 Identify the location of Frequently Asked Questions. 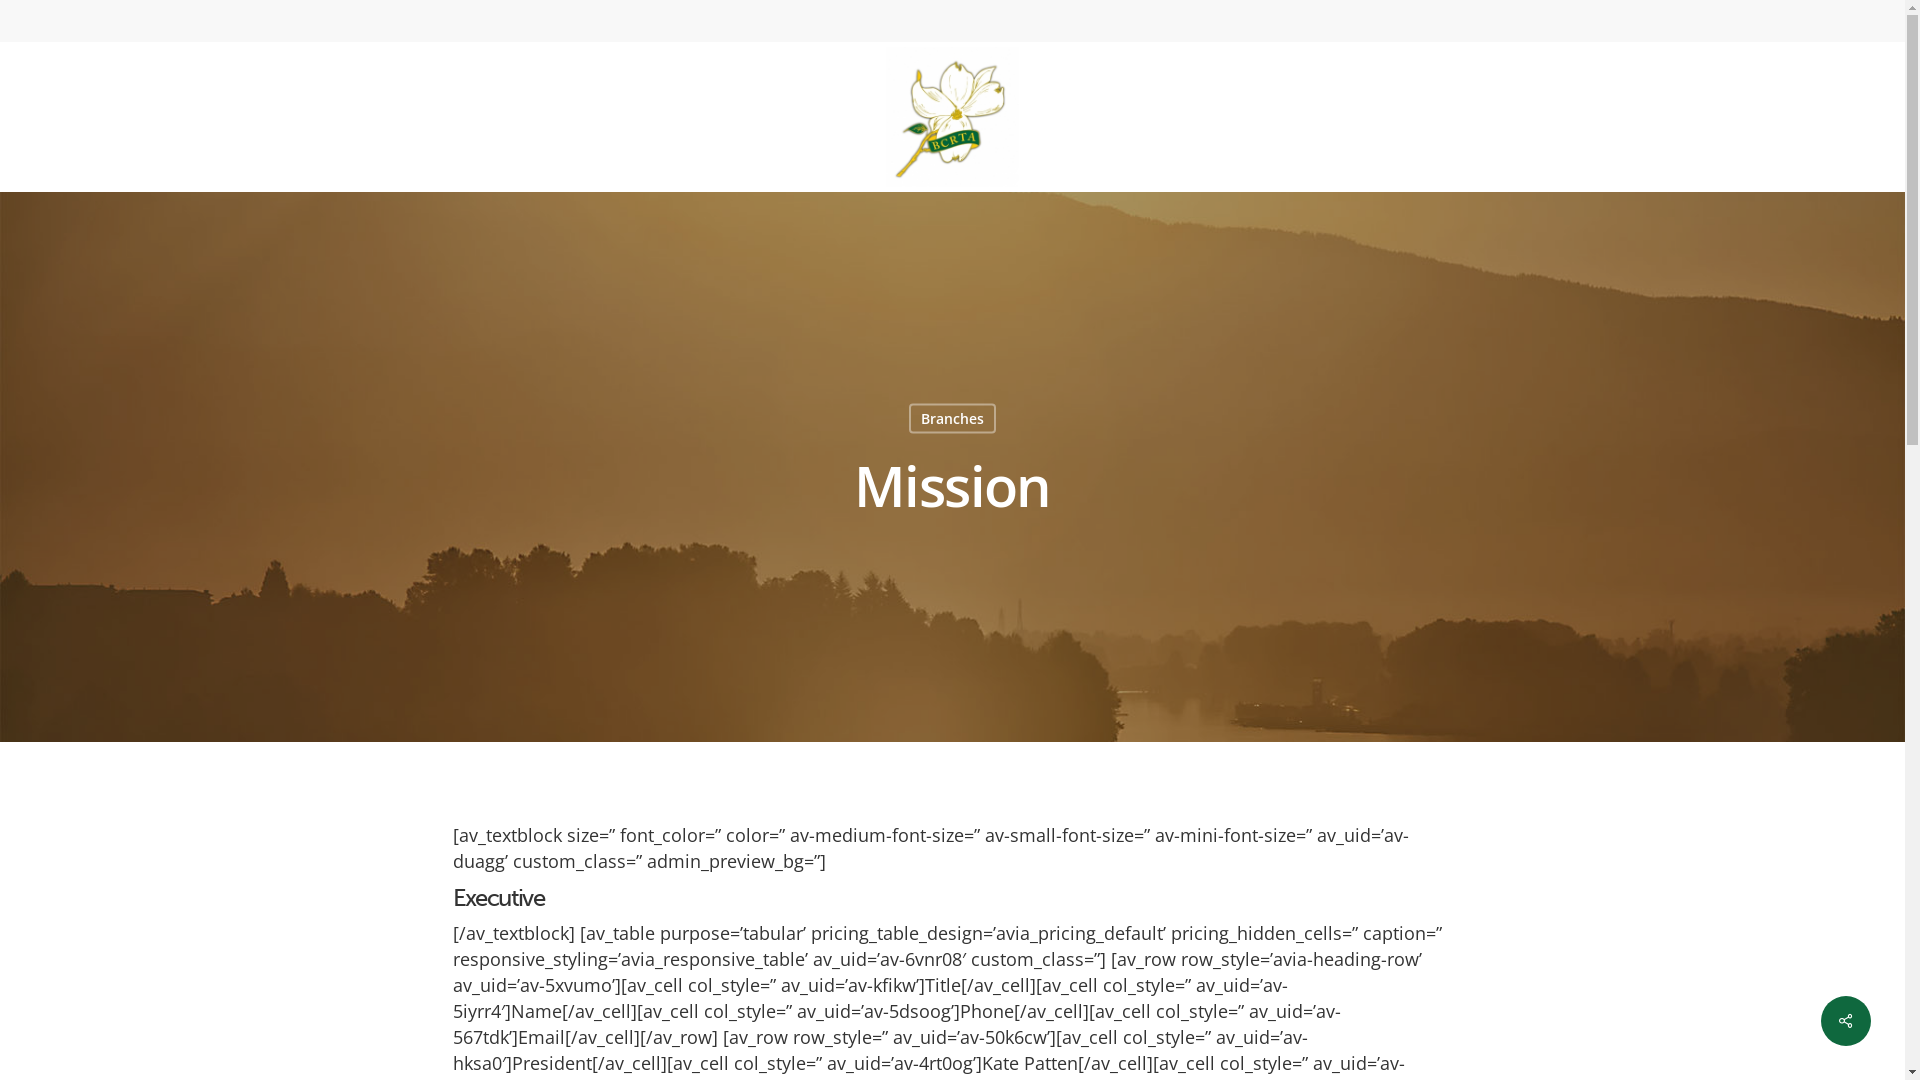
(912, 676).